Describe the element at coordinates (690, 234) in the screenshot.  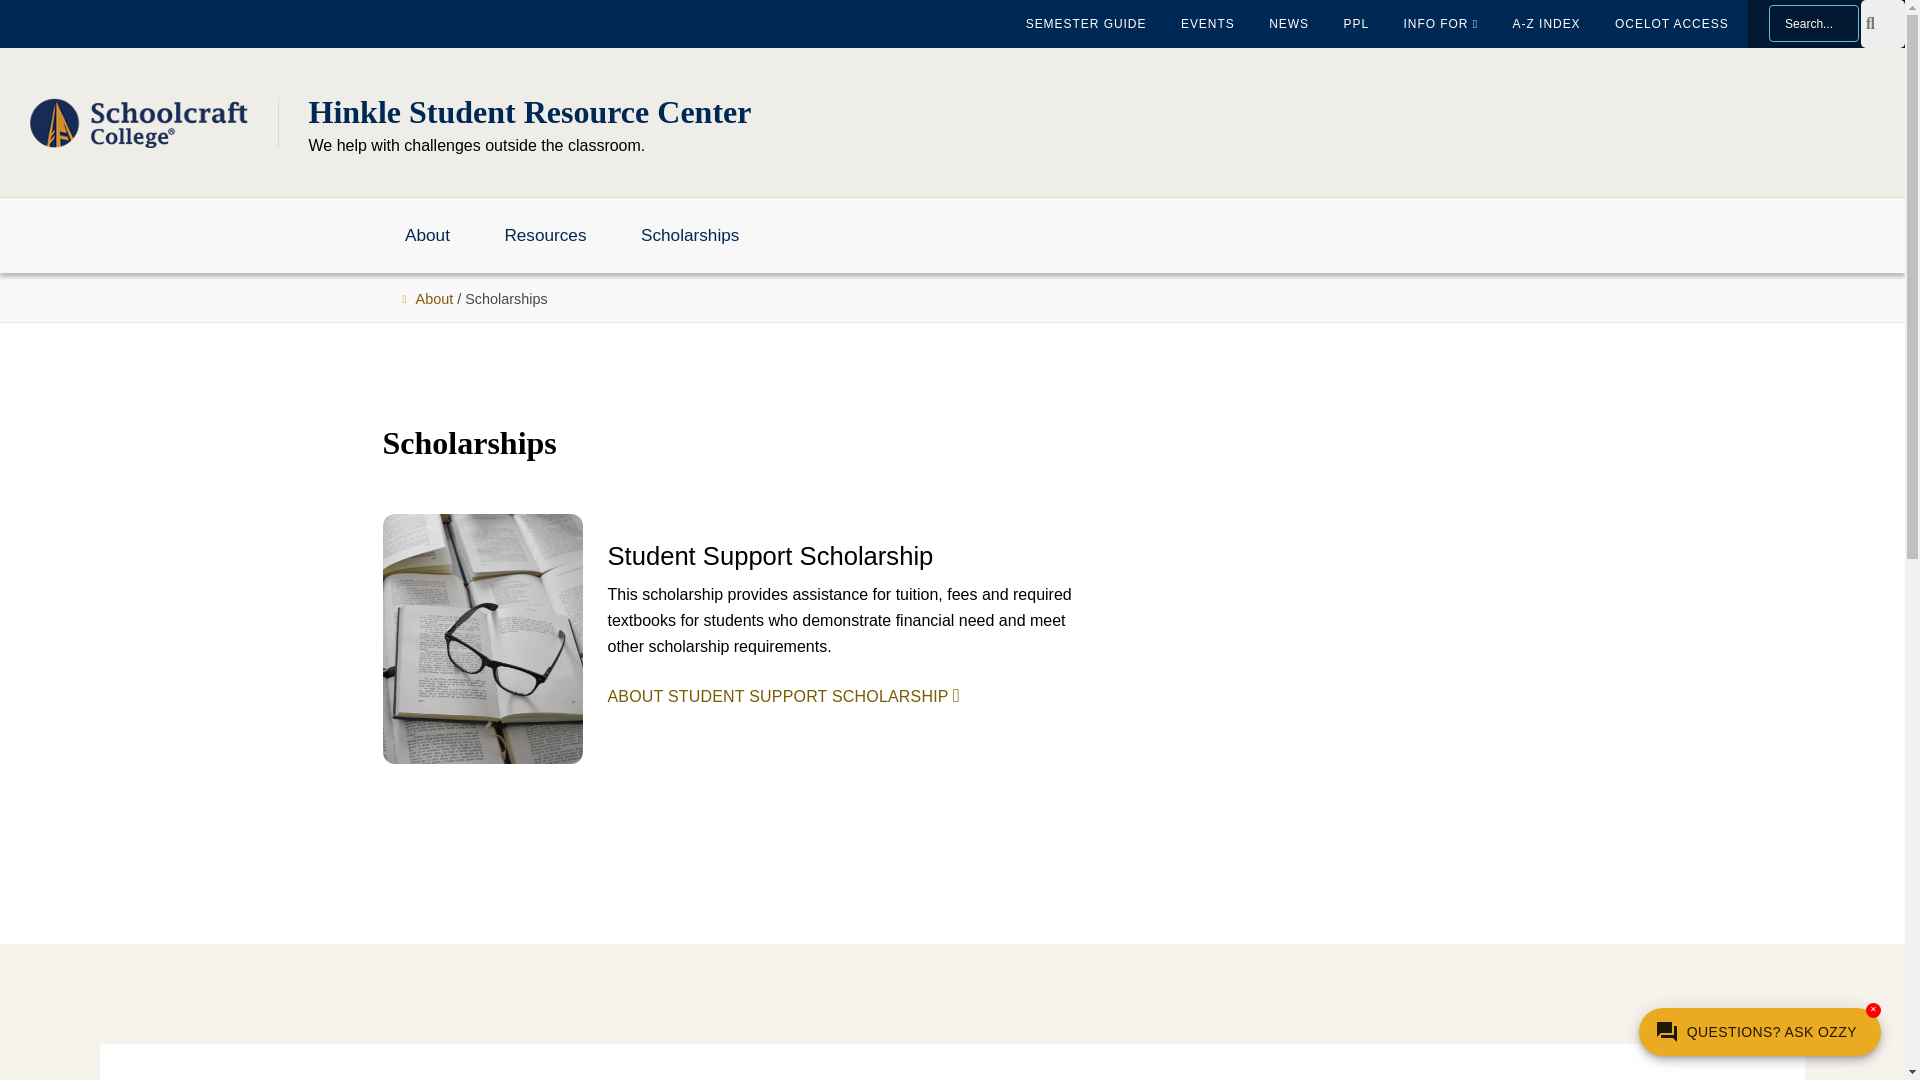
I see `Scholarships` at that location.